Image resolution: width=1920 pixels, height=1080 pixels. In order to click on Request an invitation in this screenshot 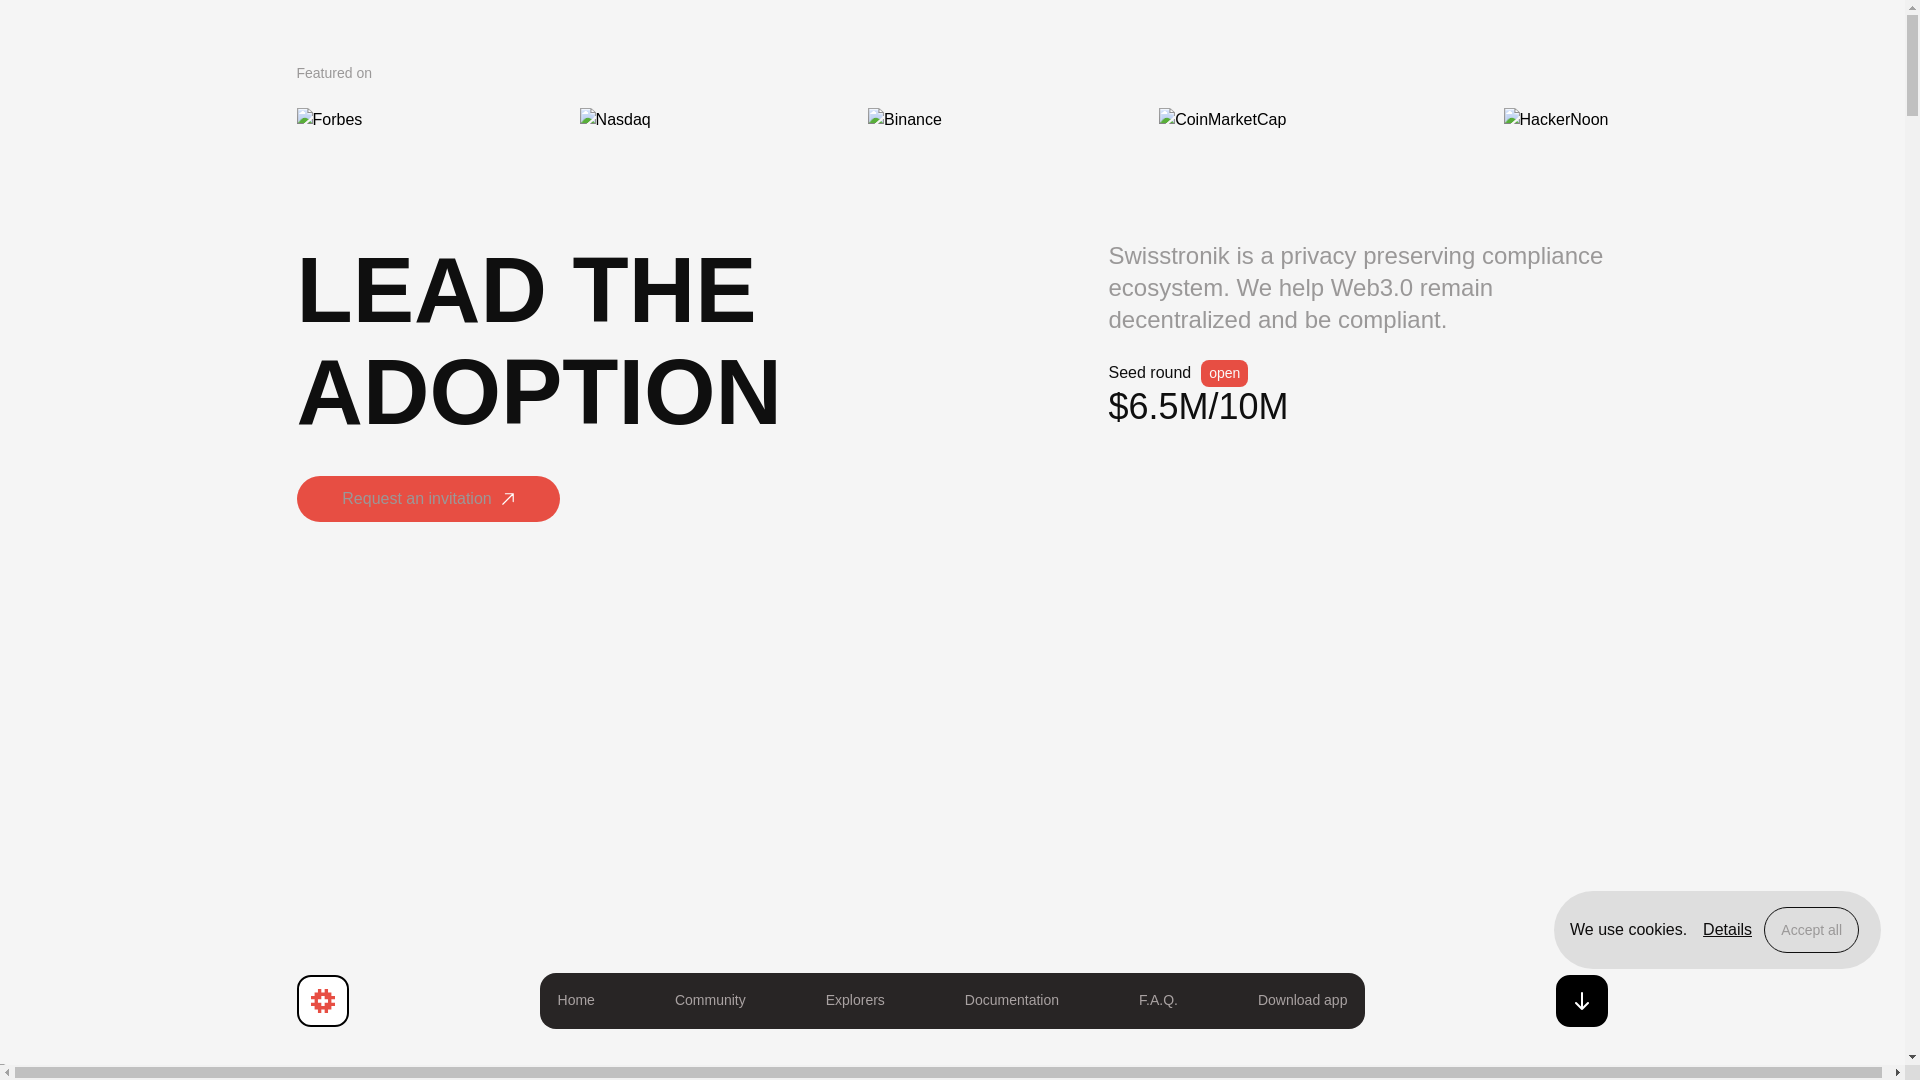, I will do `click(426, 504)`.